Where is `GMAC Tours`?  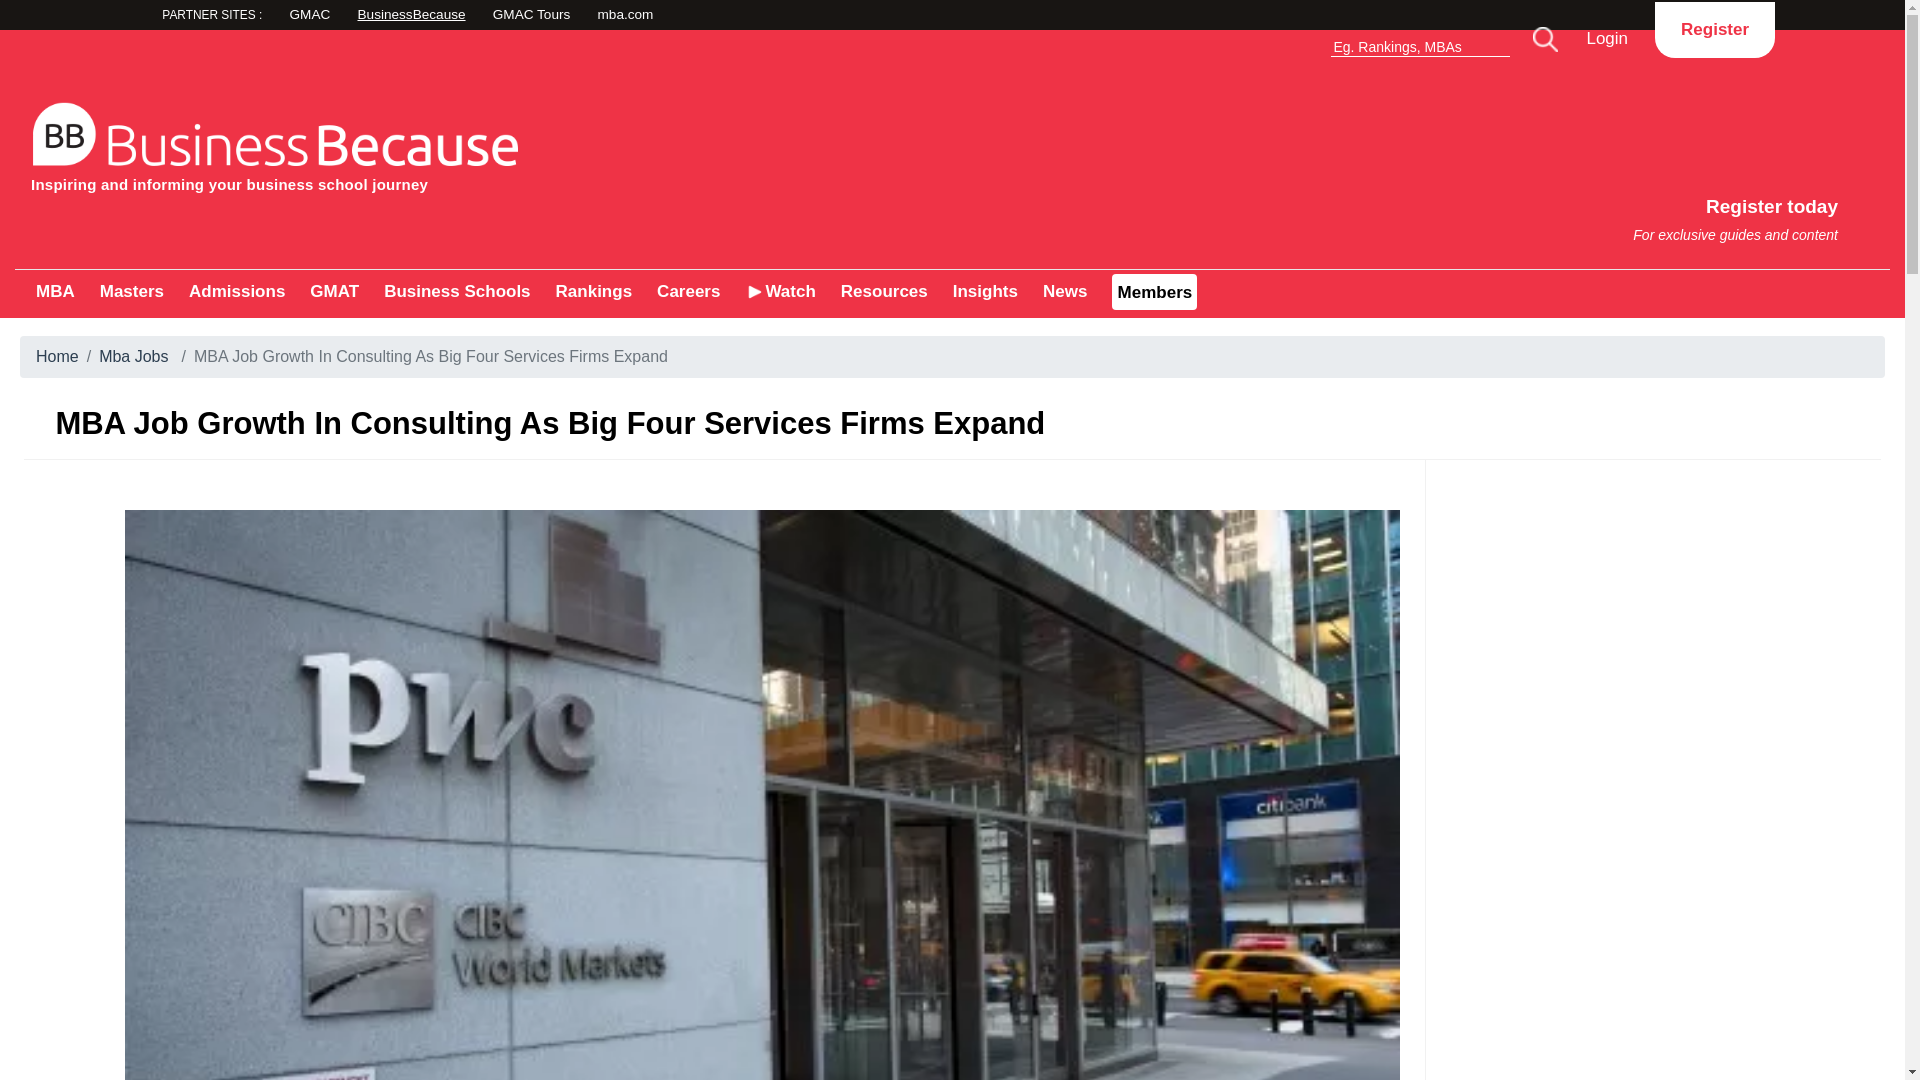 GMAC Tours is located at coordinates (236, 291).